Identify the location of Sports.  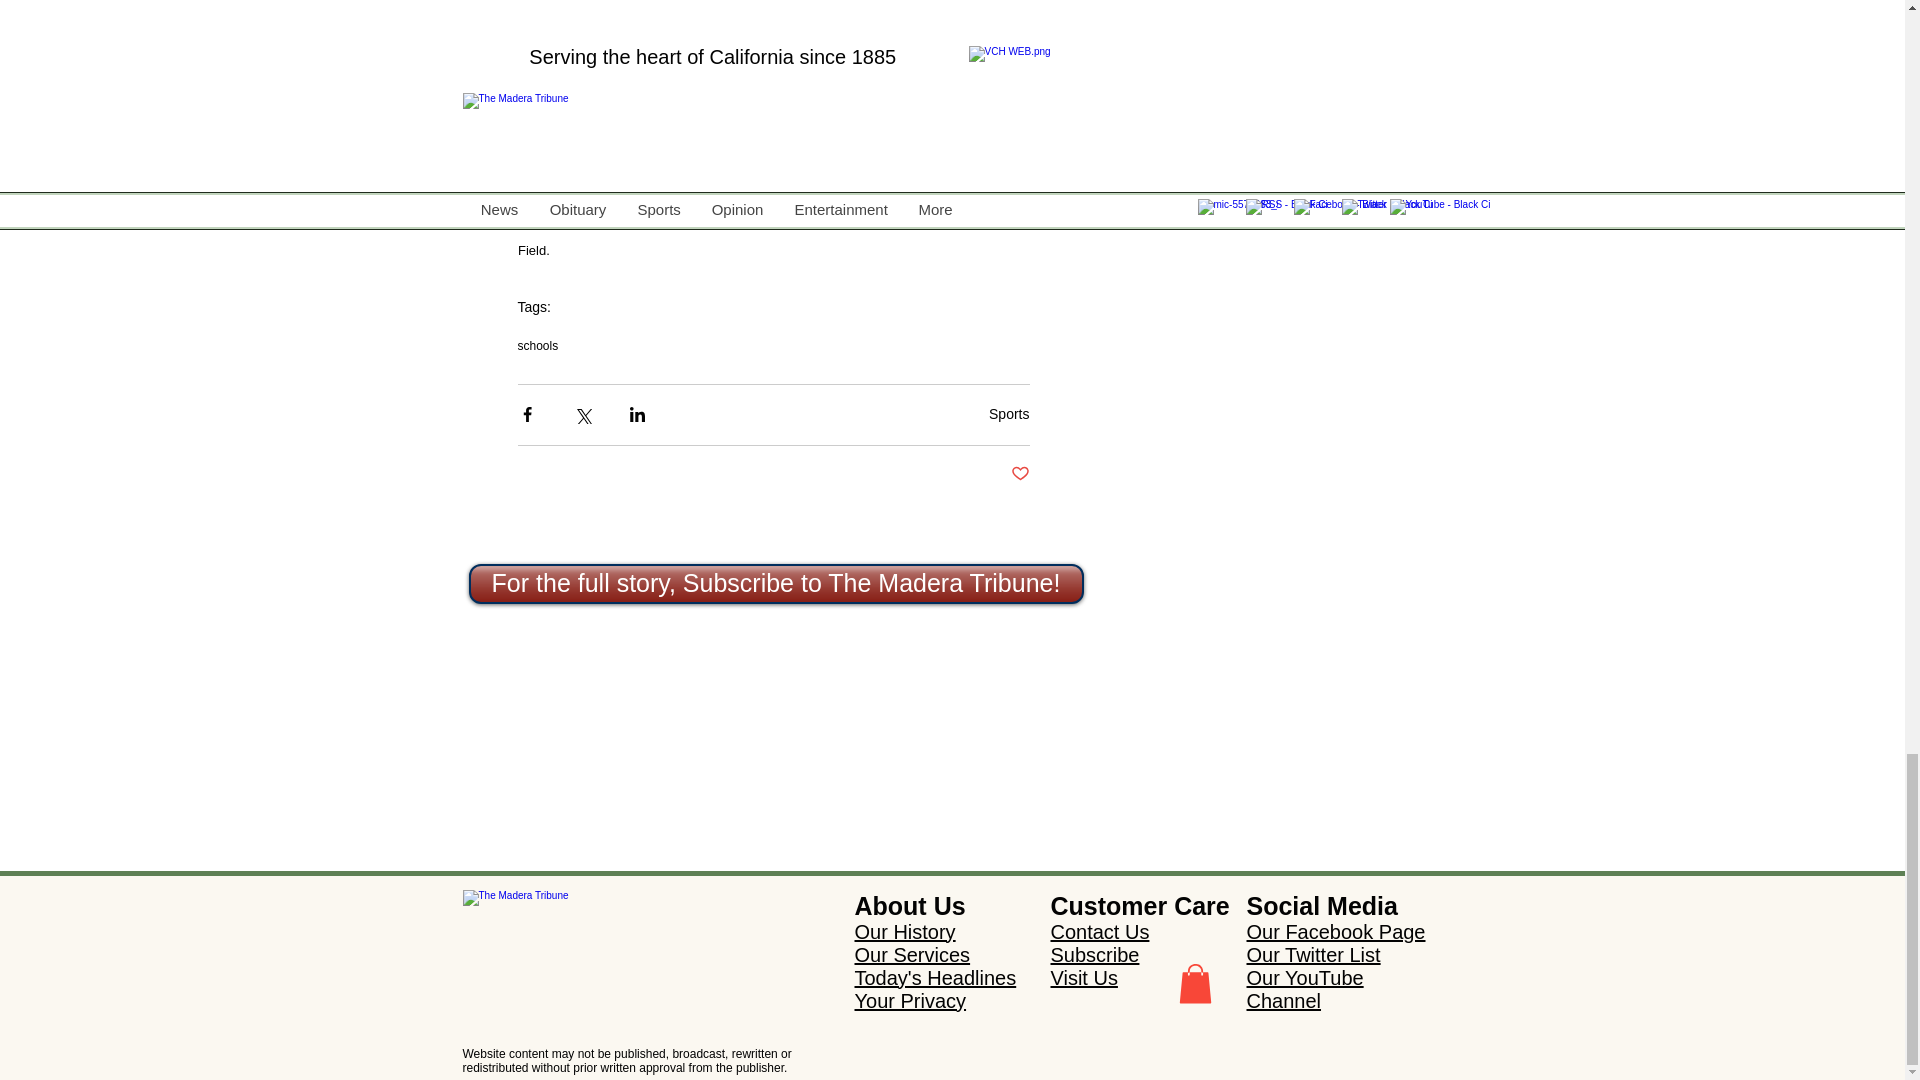
(1008, 414).